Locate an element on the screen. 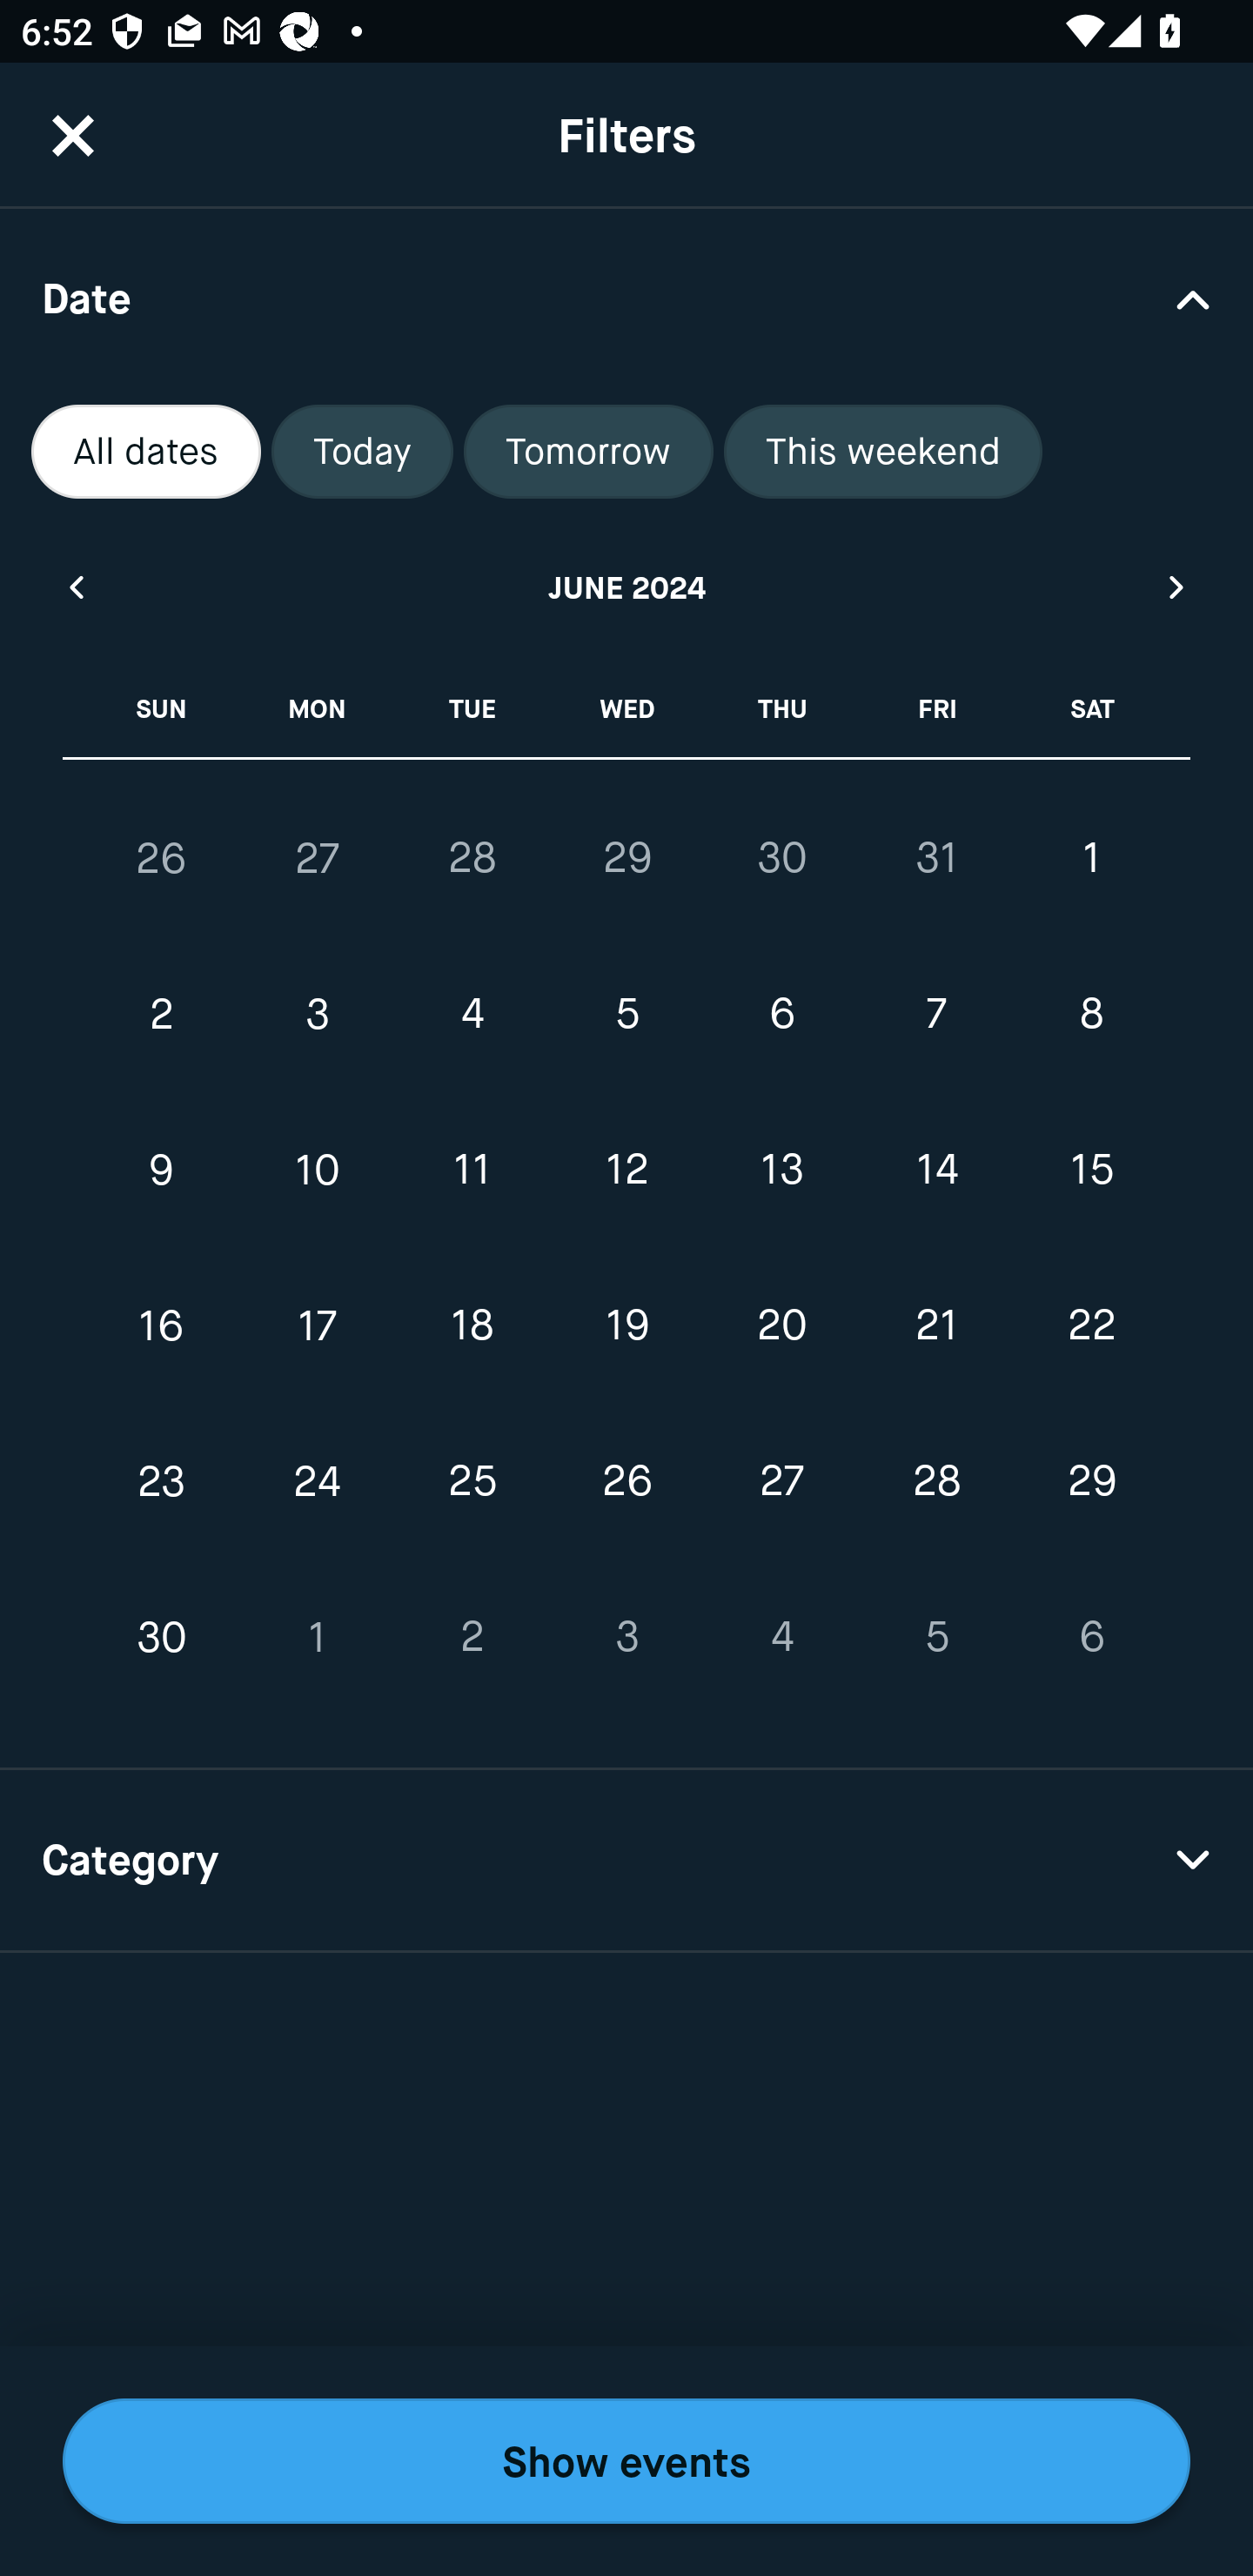 The width and height of the screenshot is (1253, 2576). 12 is located at coordinates (626, 1170).